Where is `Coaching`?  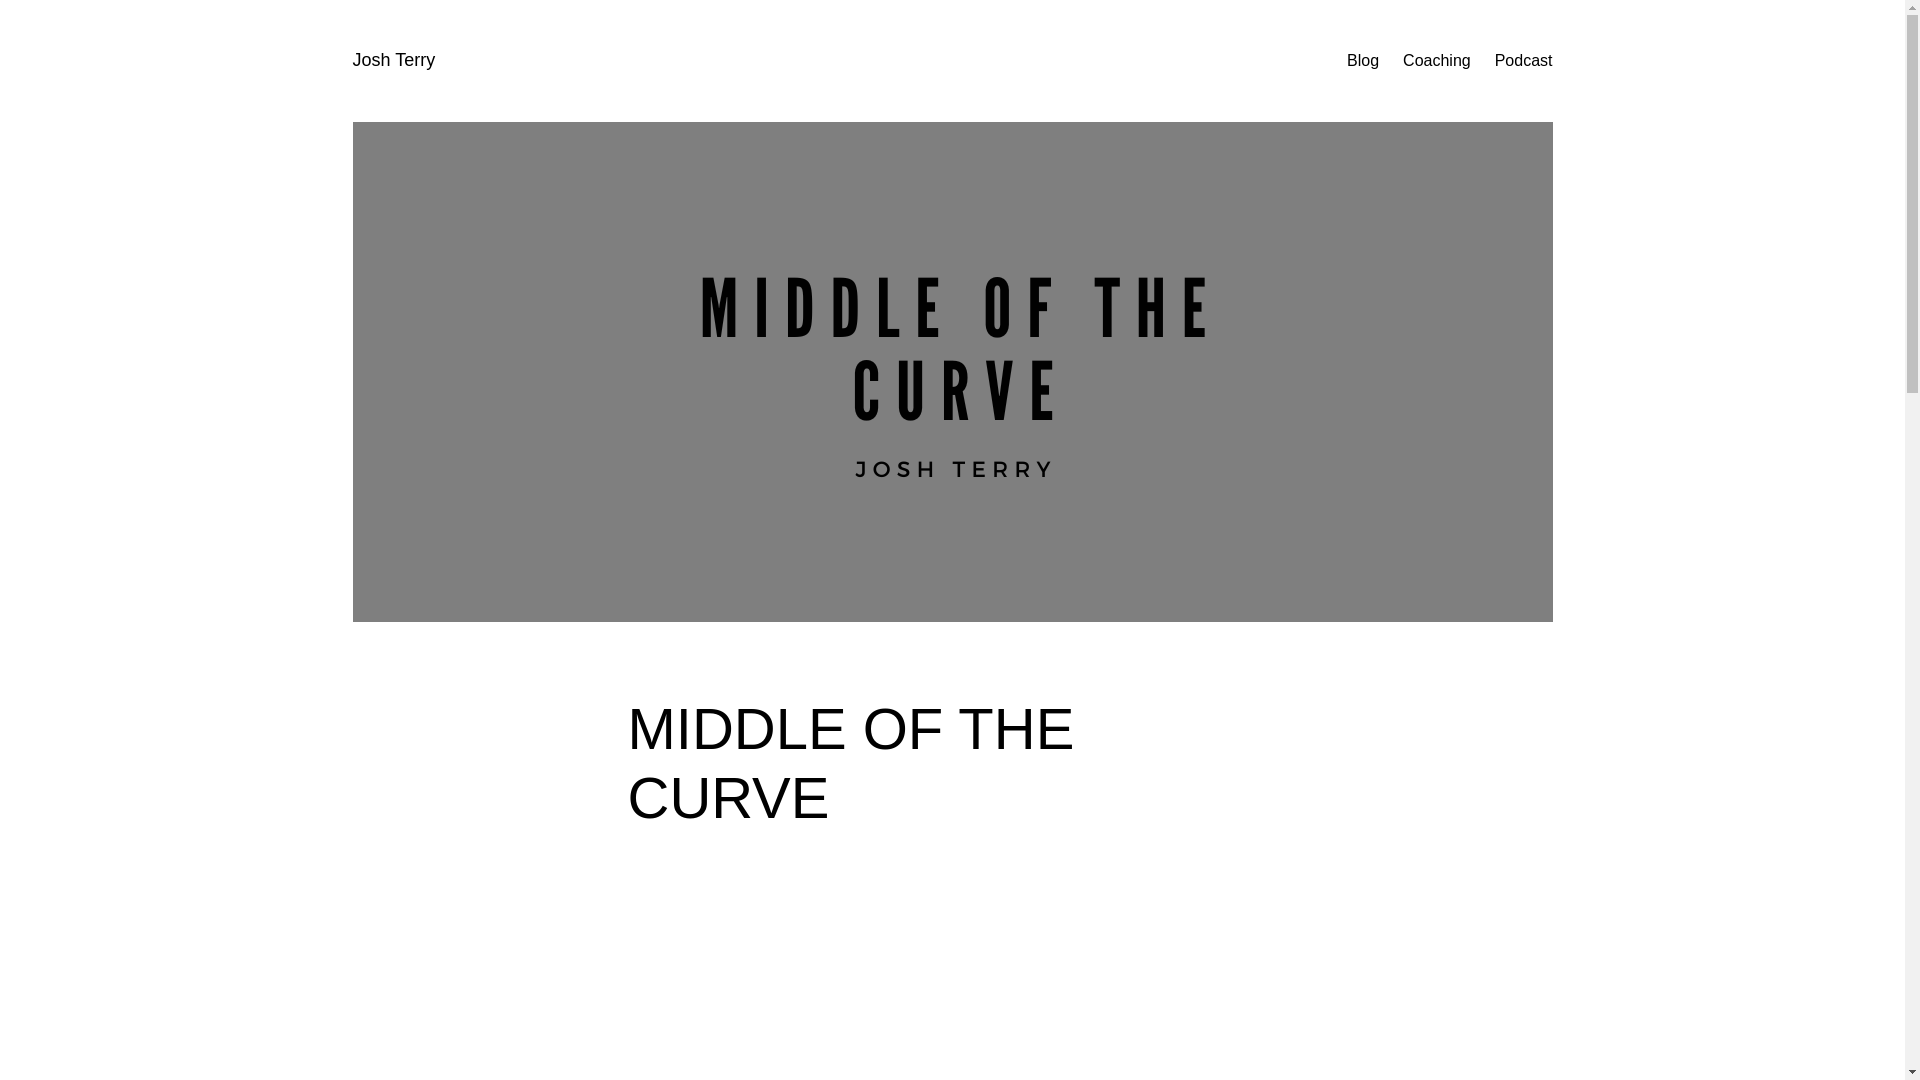 Coaching is located at coordinates (1436, 60).